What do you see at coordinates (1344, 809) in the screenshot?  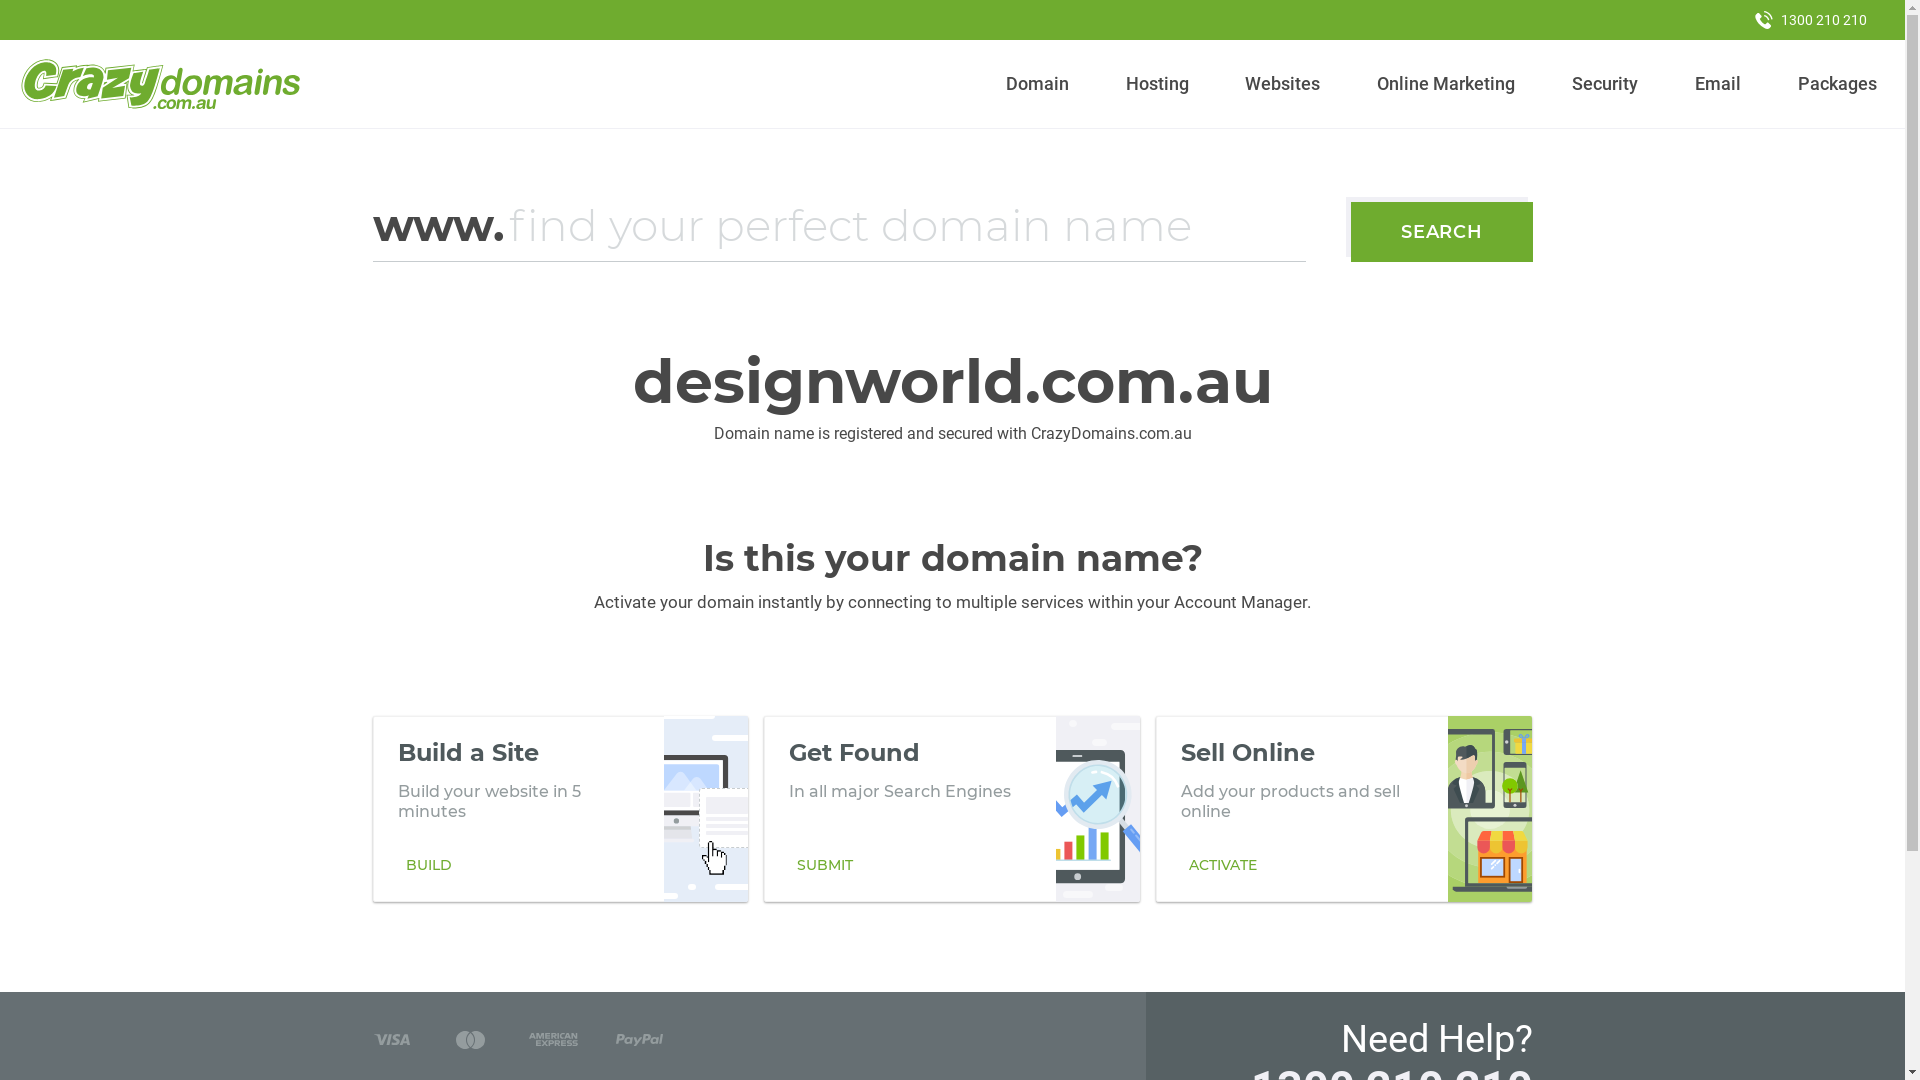 I see `Sell Online
Add your products and sell online
ACTIVATE` at bounding box center [1344, 809].